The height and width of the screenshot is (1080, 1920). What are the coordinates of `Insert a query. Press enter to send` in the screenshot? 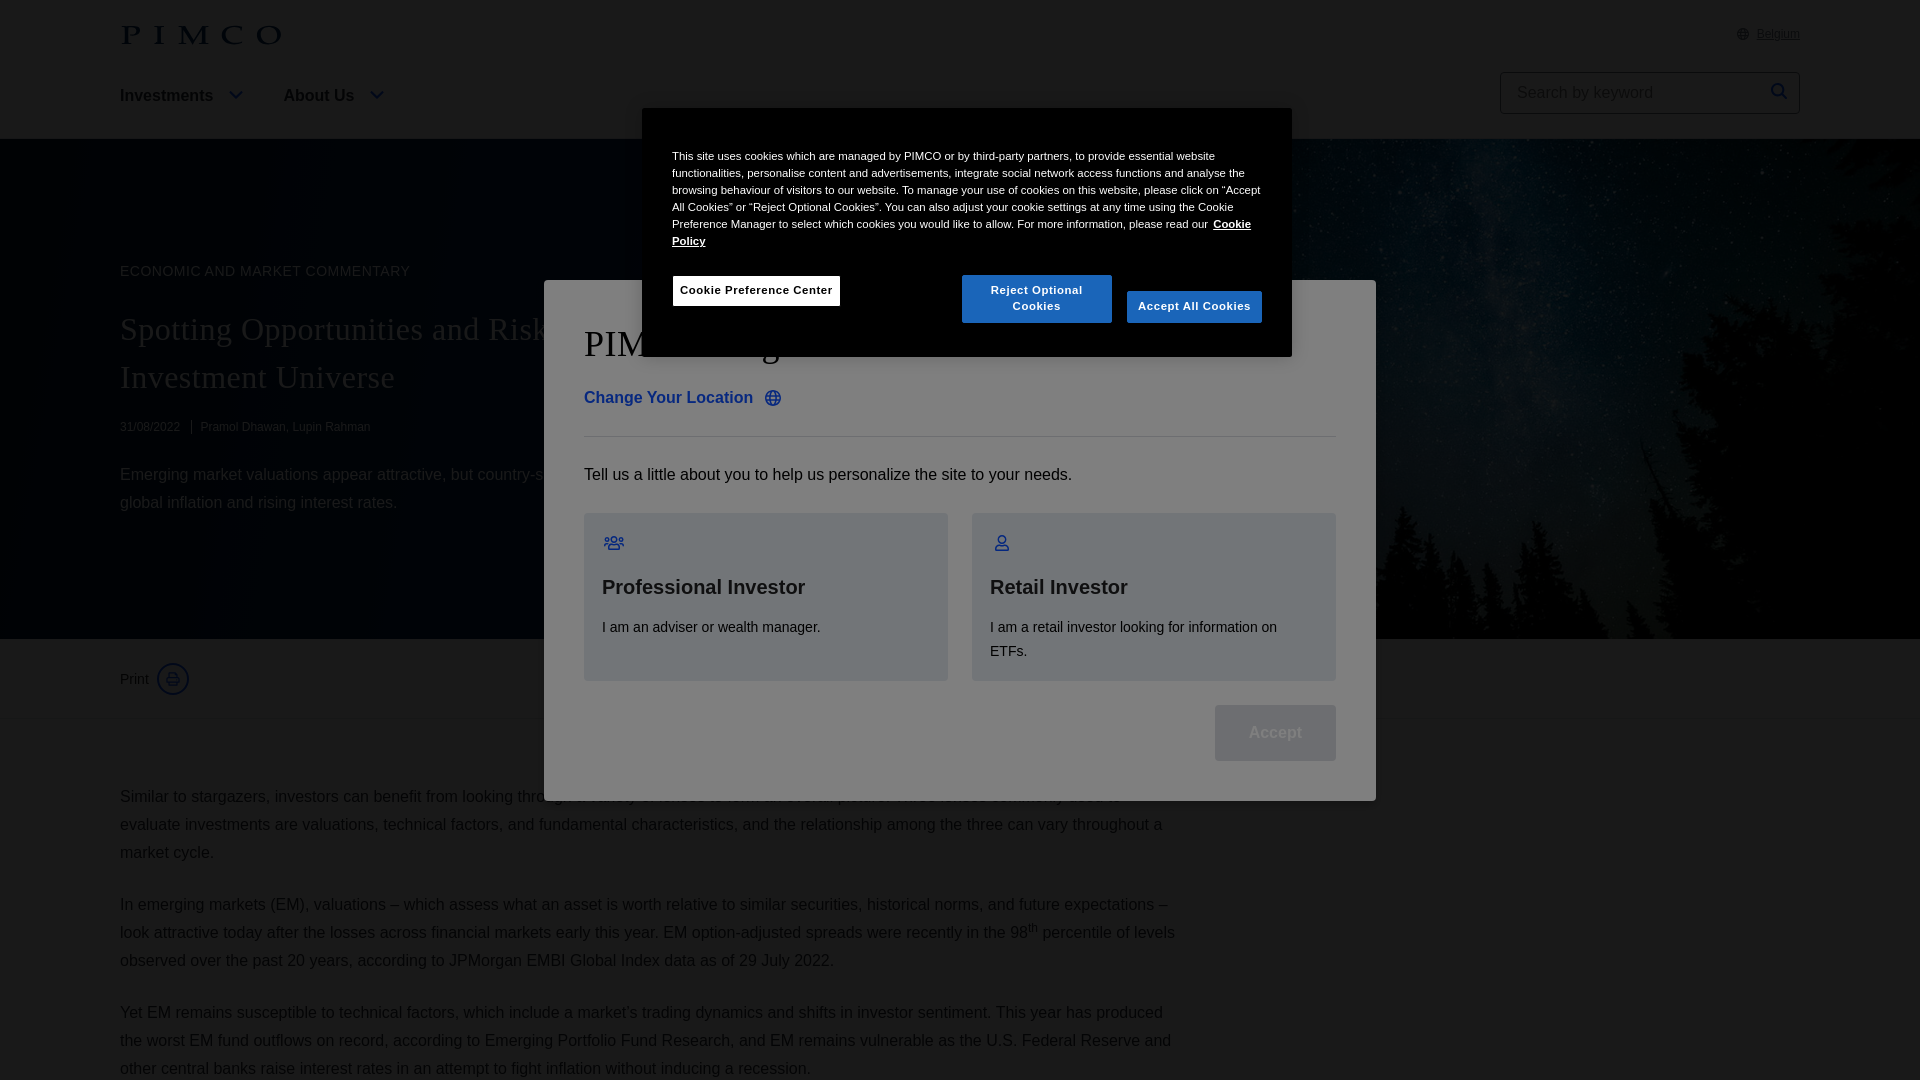 It's located at (1632, 93).